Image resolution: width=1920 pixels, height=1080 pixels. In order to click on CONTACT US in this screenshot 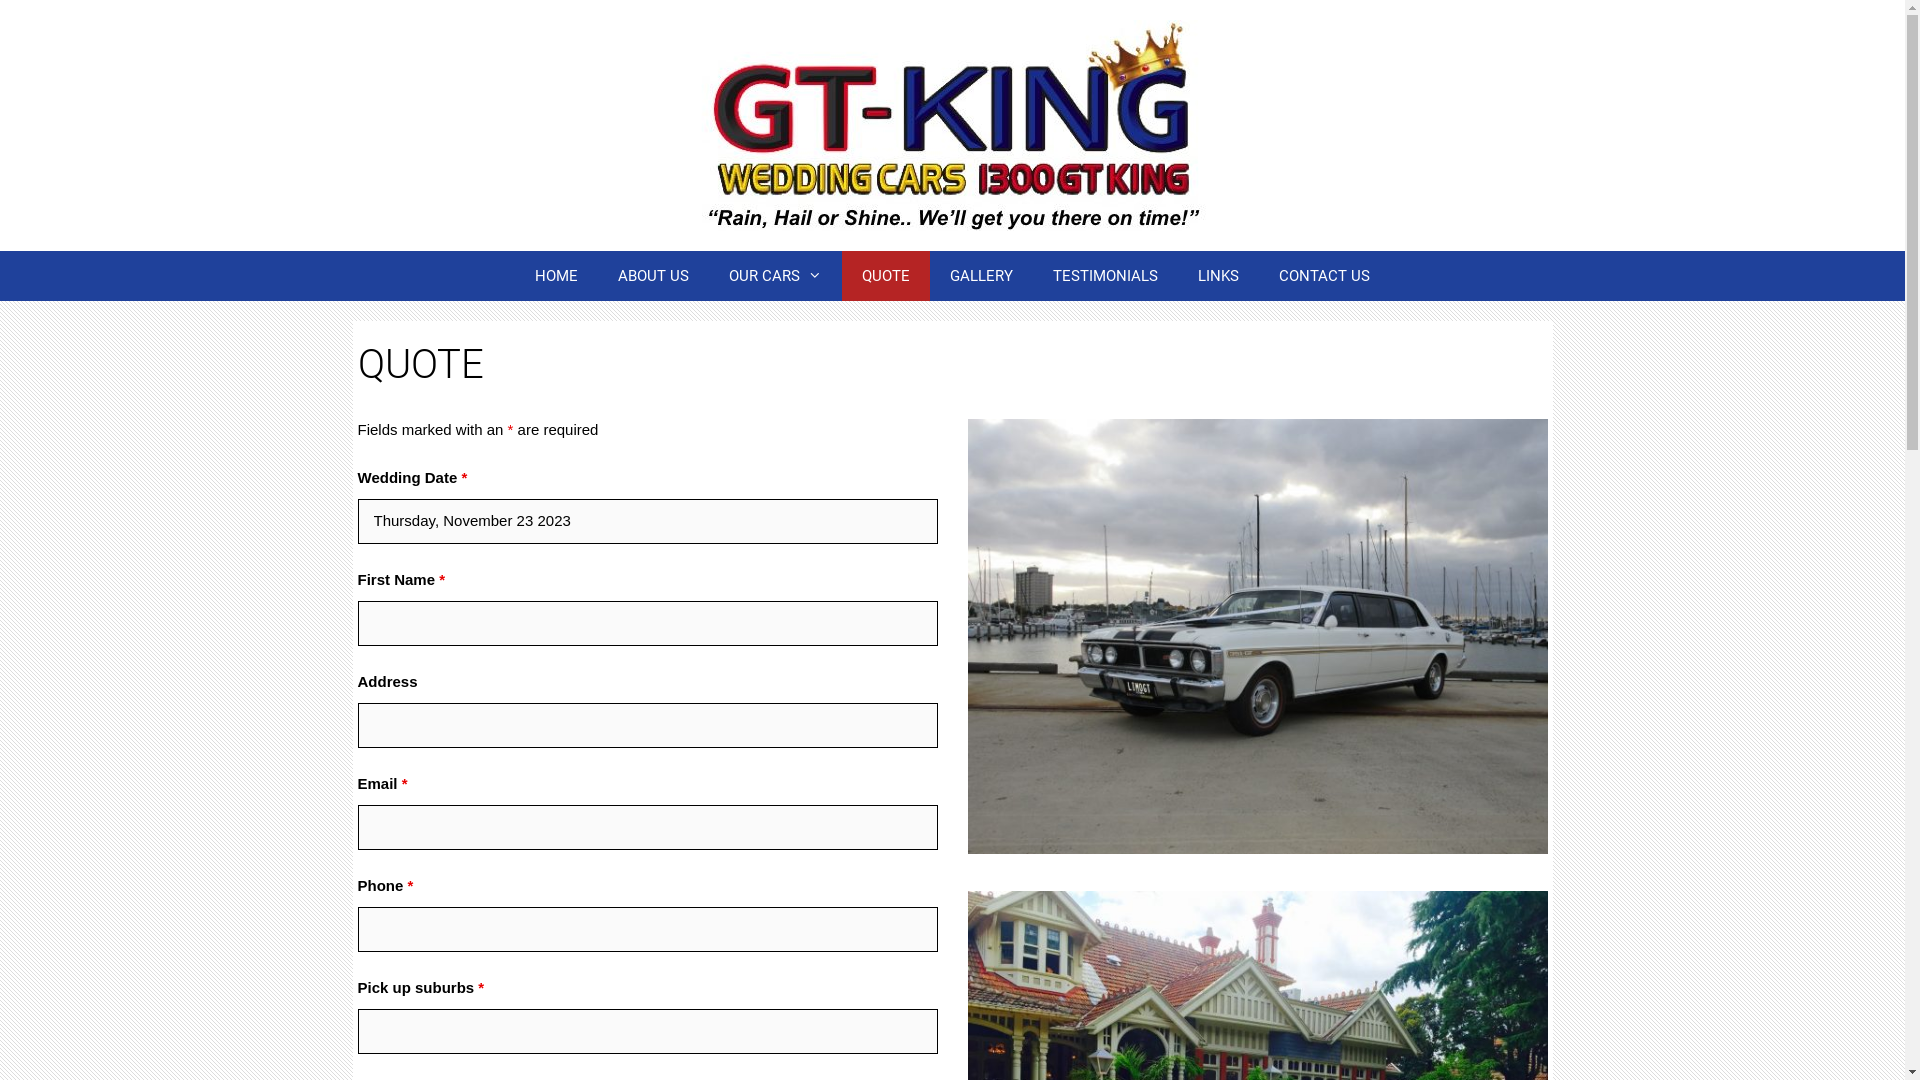, I will do `click(1324, 276)`.